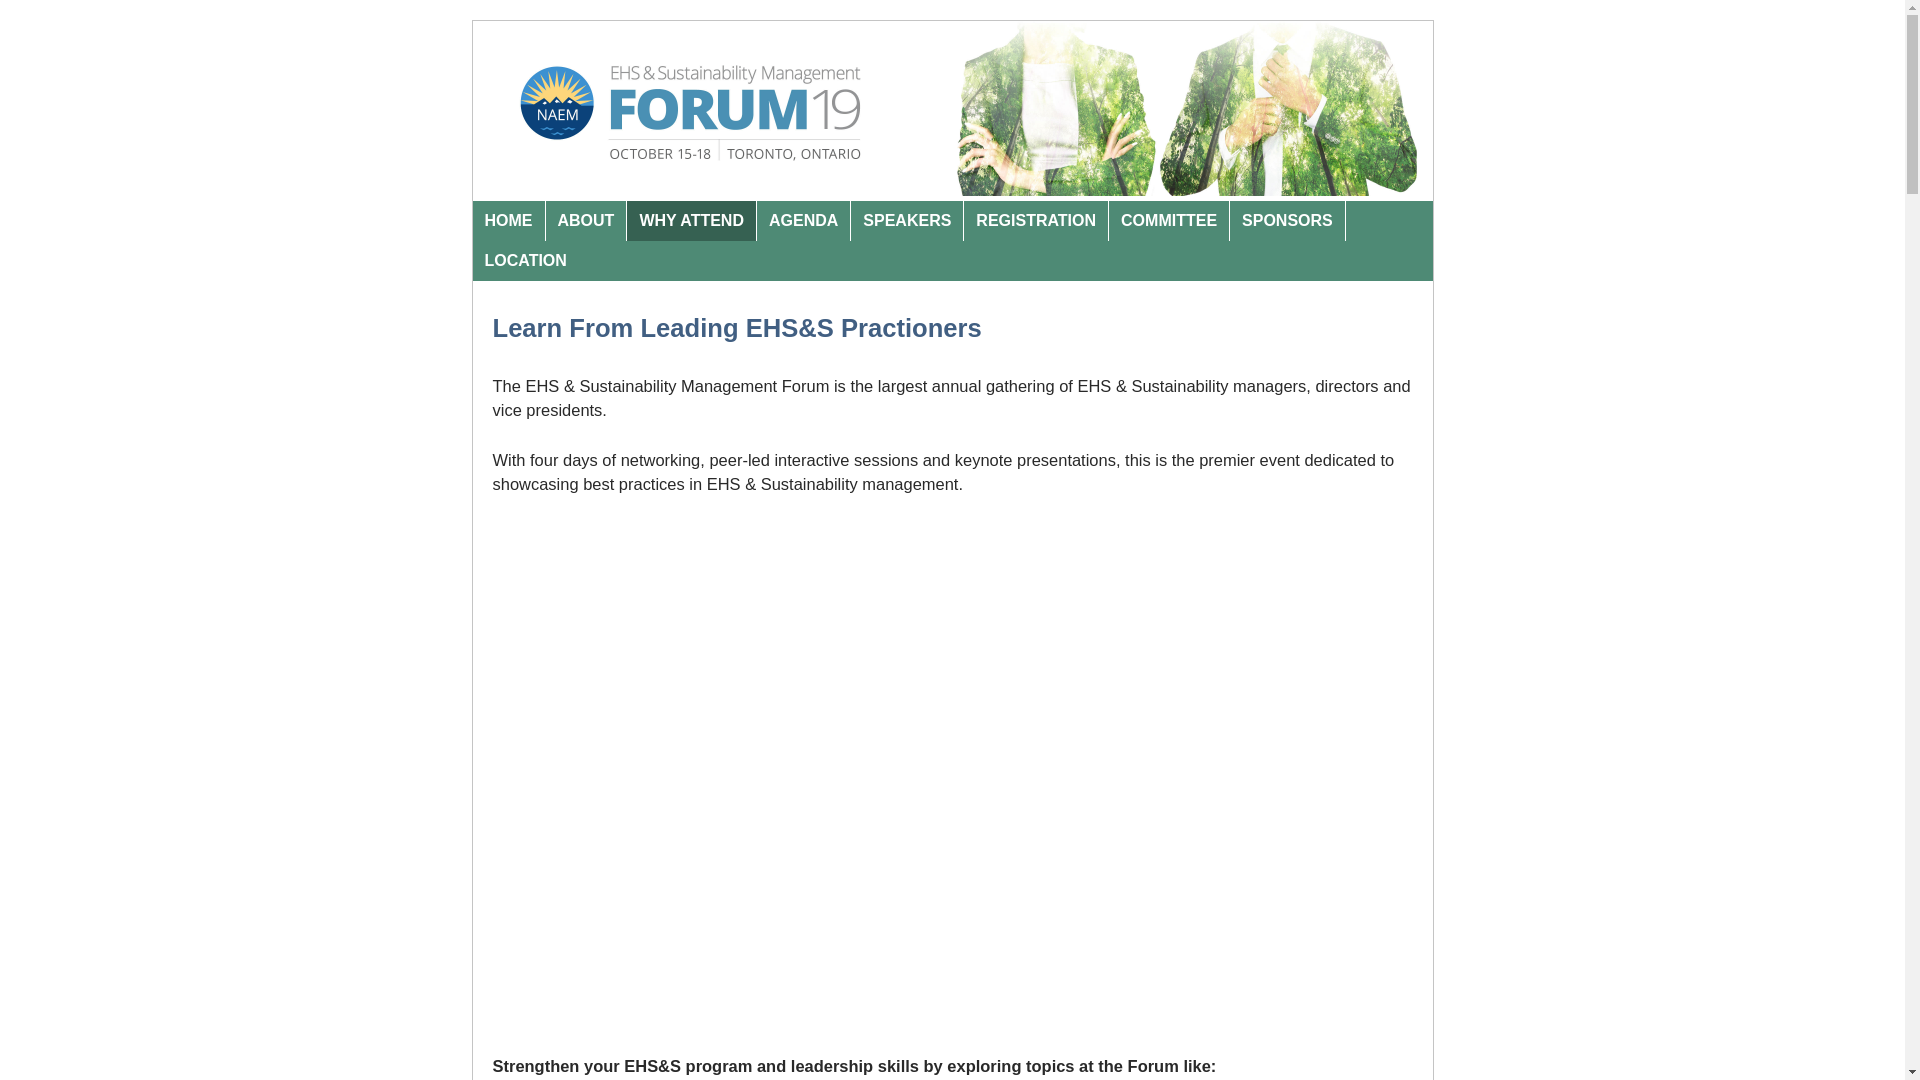 This screenshot has width=1920, height=1080. I want to click on REGISTRATION, so click(1036, 220).